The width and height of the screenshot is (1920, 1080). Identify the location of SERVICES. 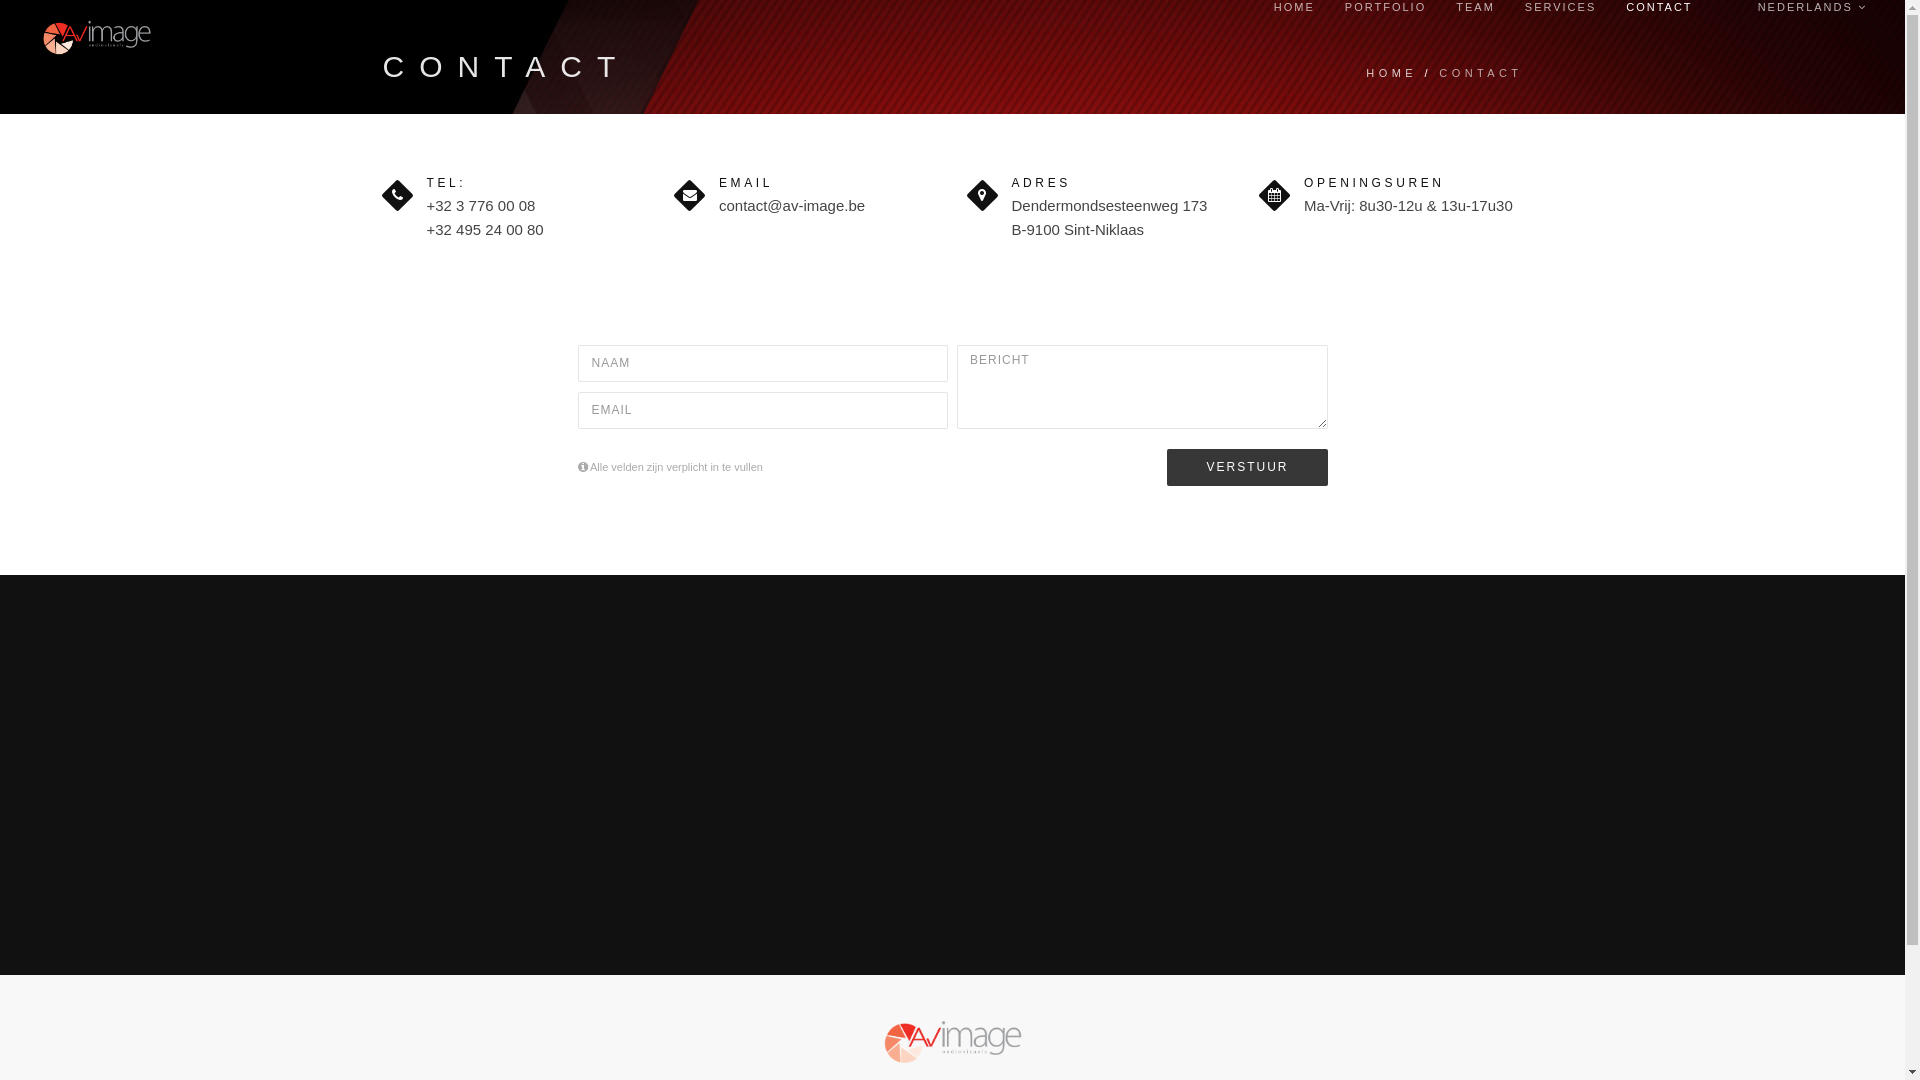
(1560, 7).